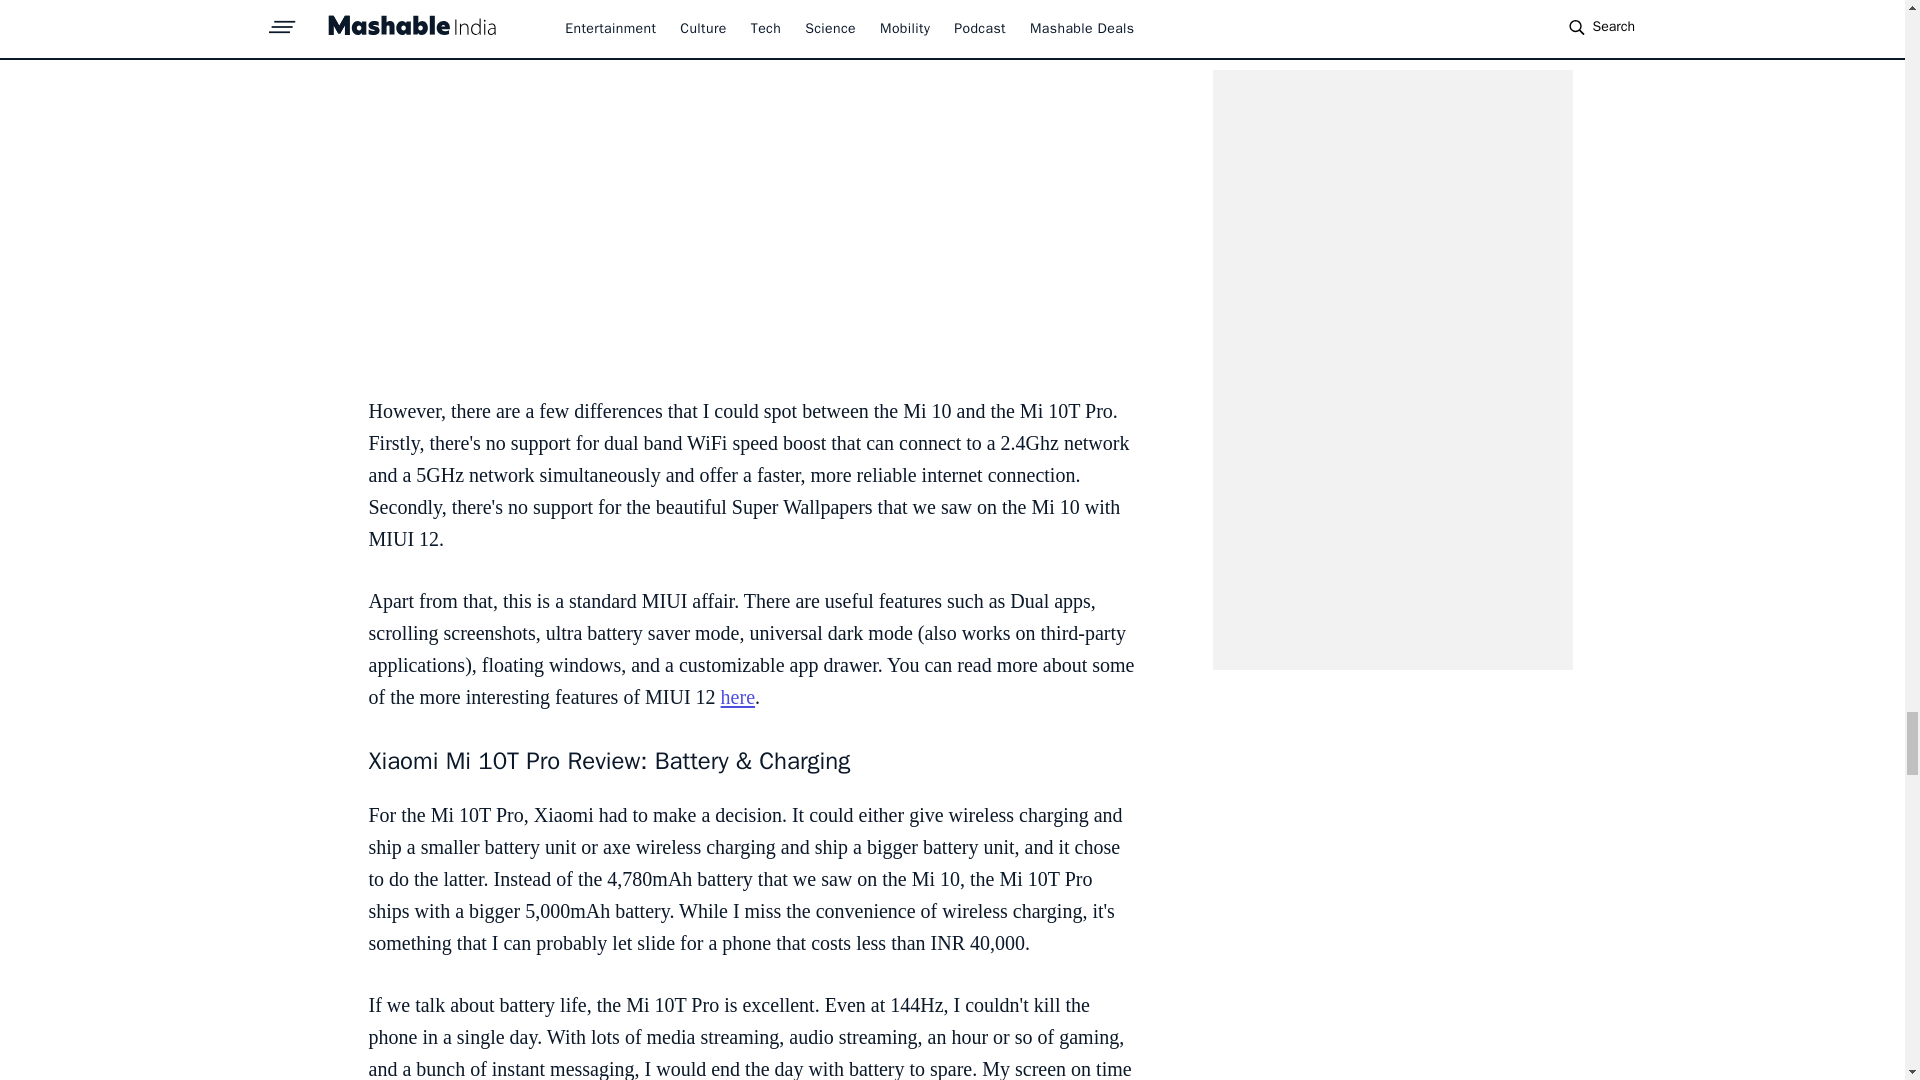 This screenshot has height=1080, width=1920. I want to click on here, so click(738, 696).